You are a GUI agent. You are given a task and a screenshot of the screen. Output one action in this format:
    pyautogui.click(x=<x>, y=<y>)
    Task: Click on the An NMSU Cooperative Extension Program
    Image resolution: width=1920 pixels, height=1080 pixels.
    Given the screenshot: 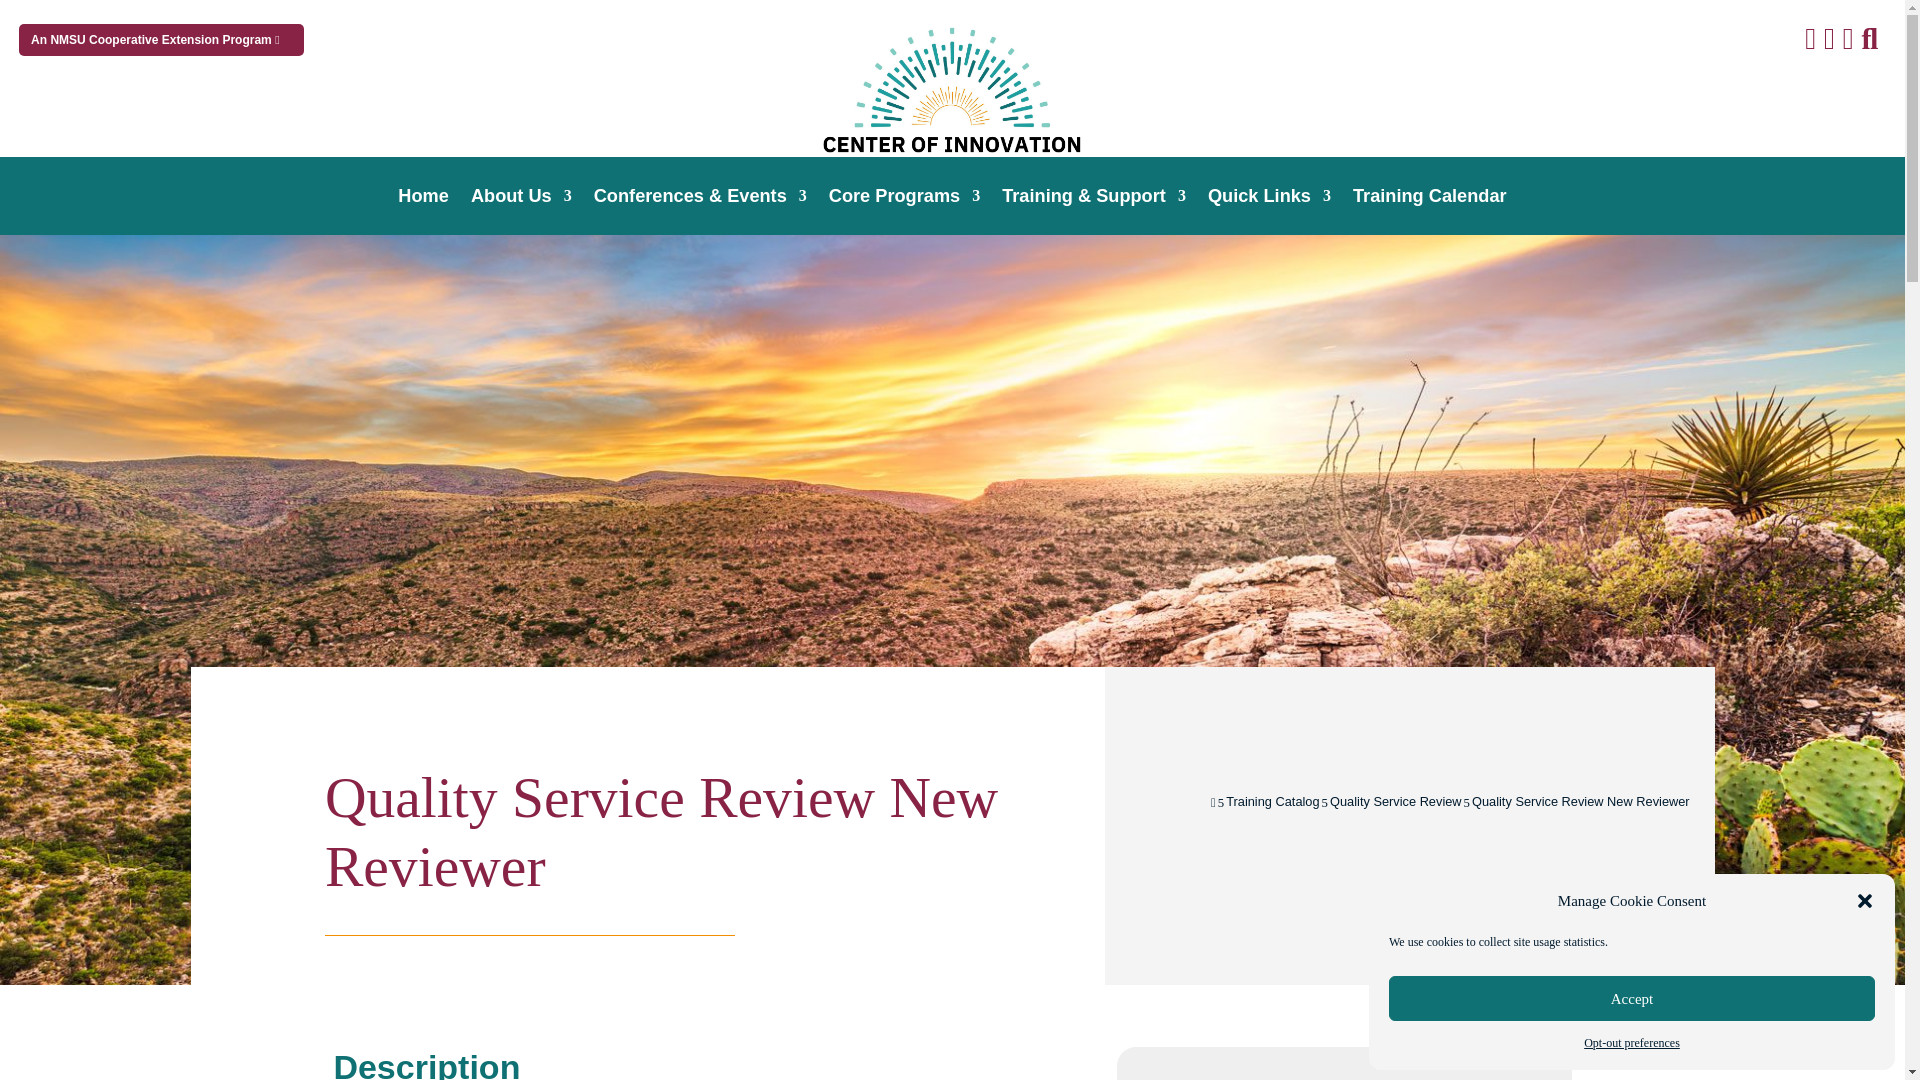 What is the action you would take?
    pyautogui.click(x=161, y=40)
    